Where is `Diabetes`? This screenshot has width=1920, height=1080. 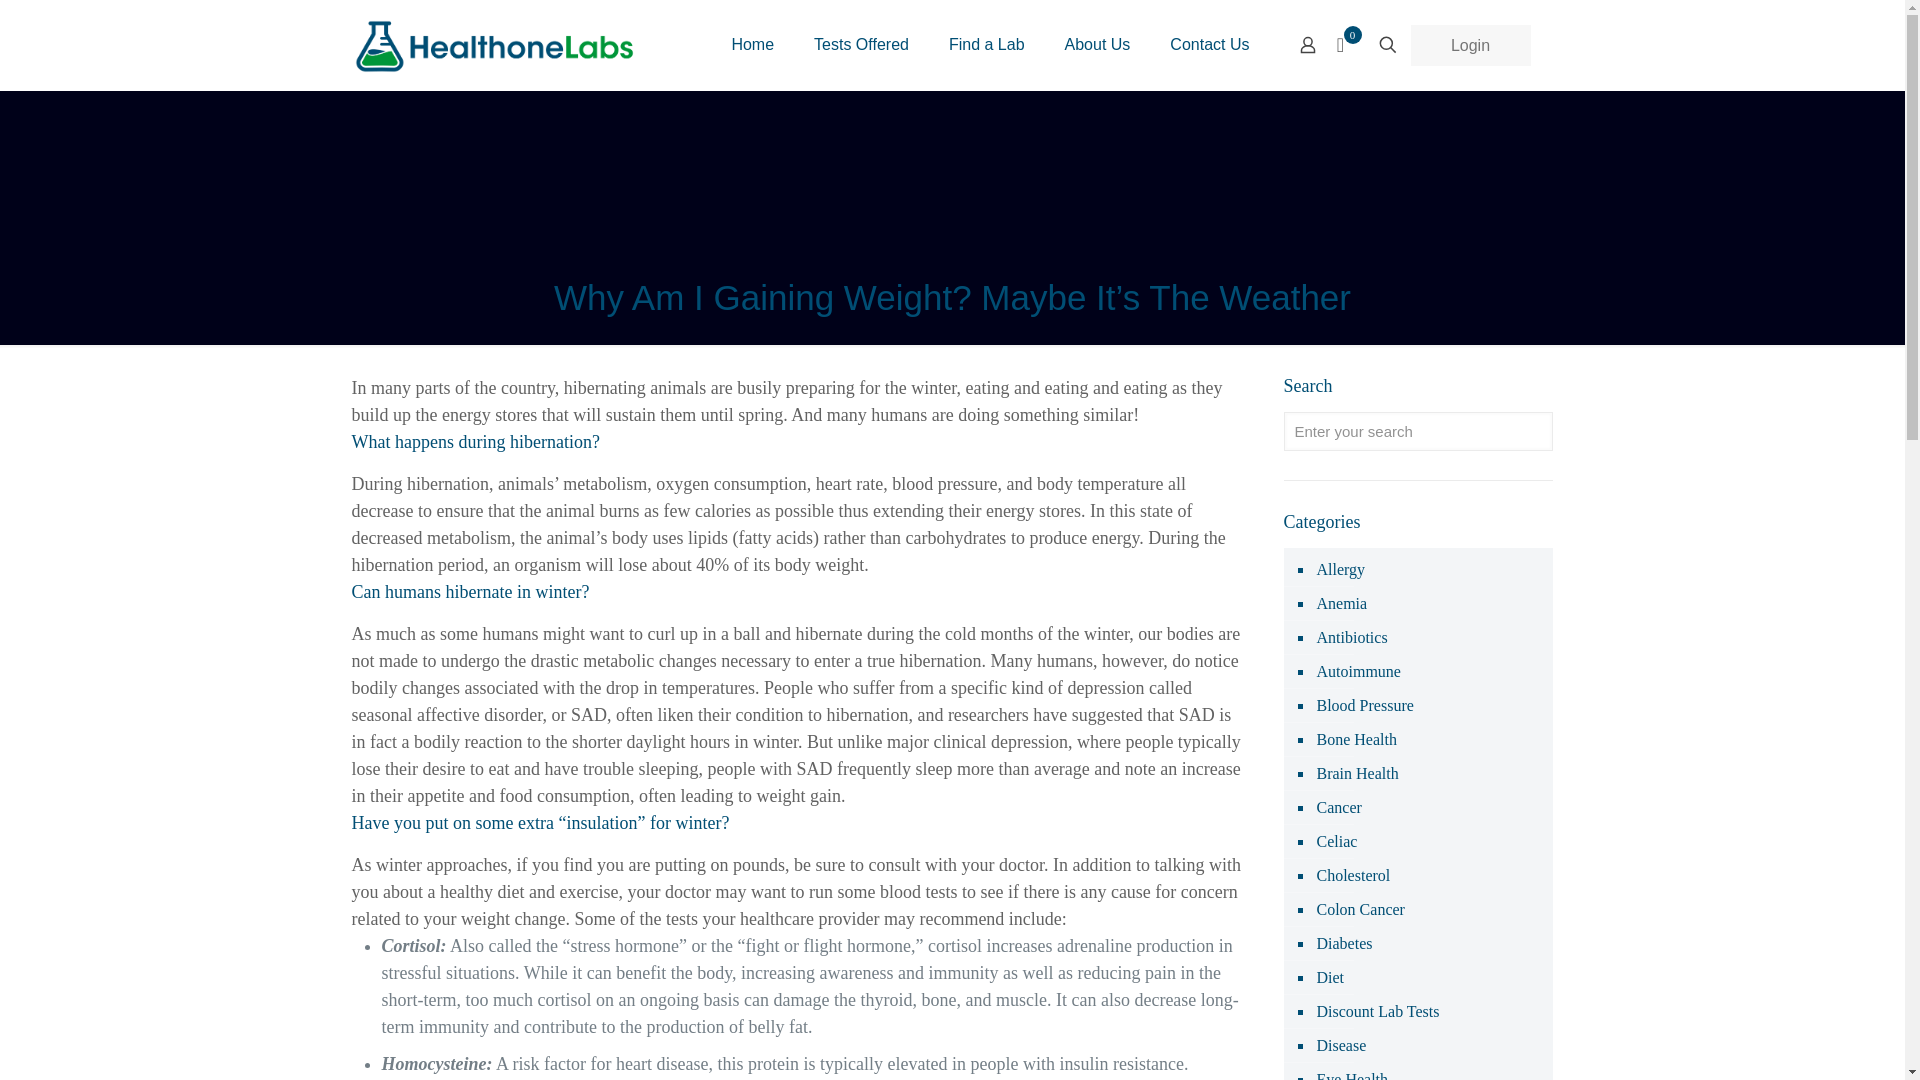 Diabetes is located at coordinates (1342, 944).